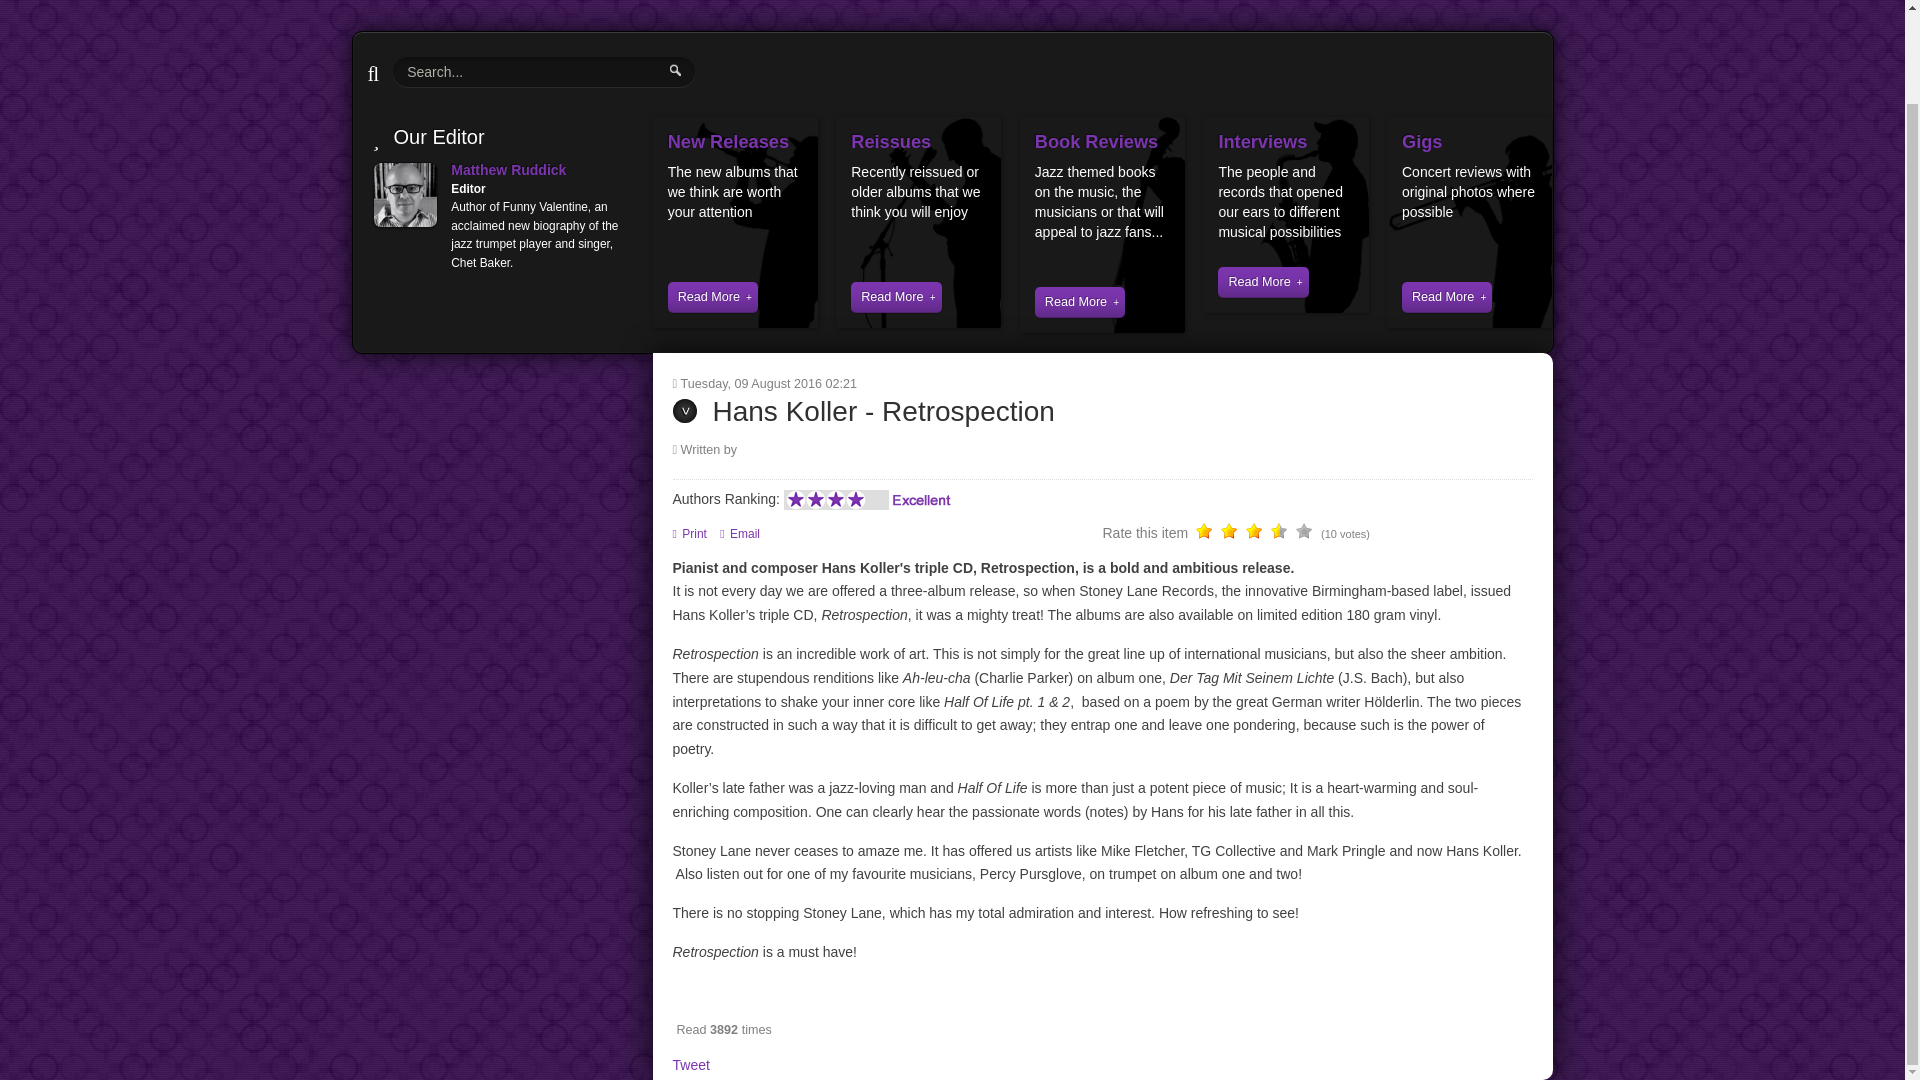  I want to click on 4, so click(1242, 534).